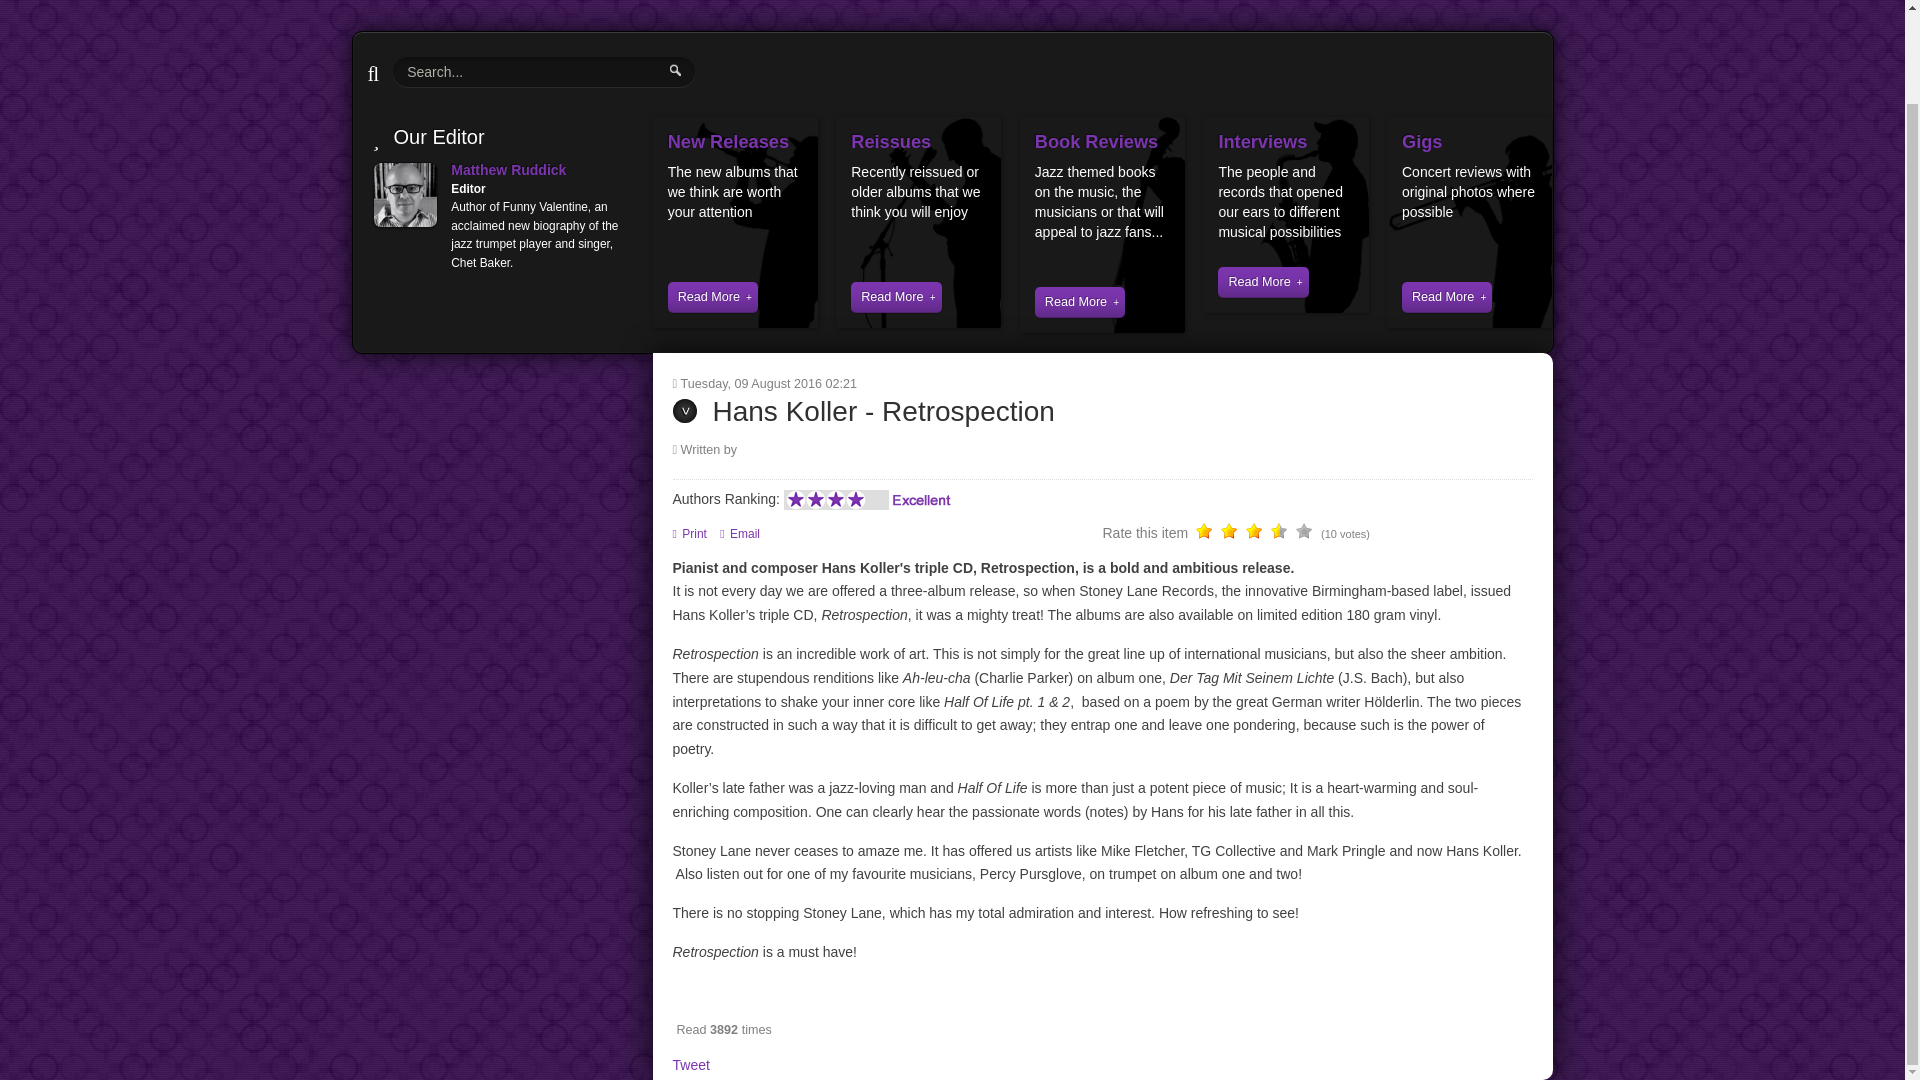  I want to click on 4, so click(1242, 534).